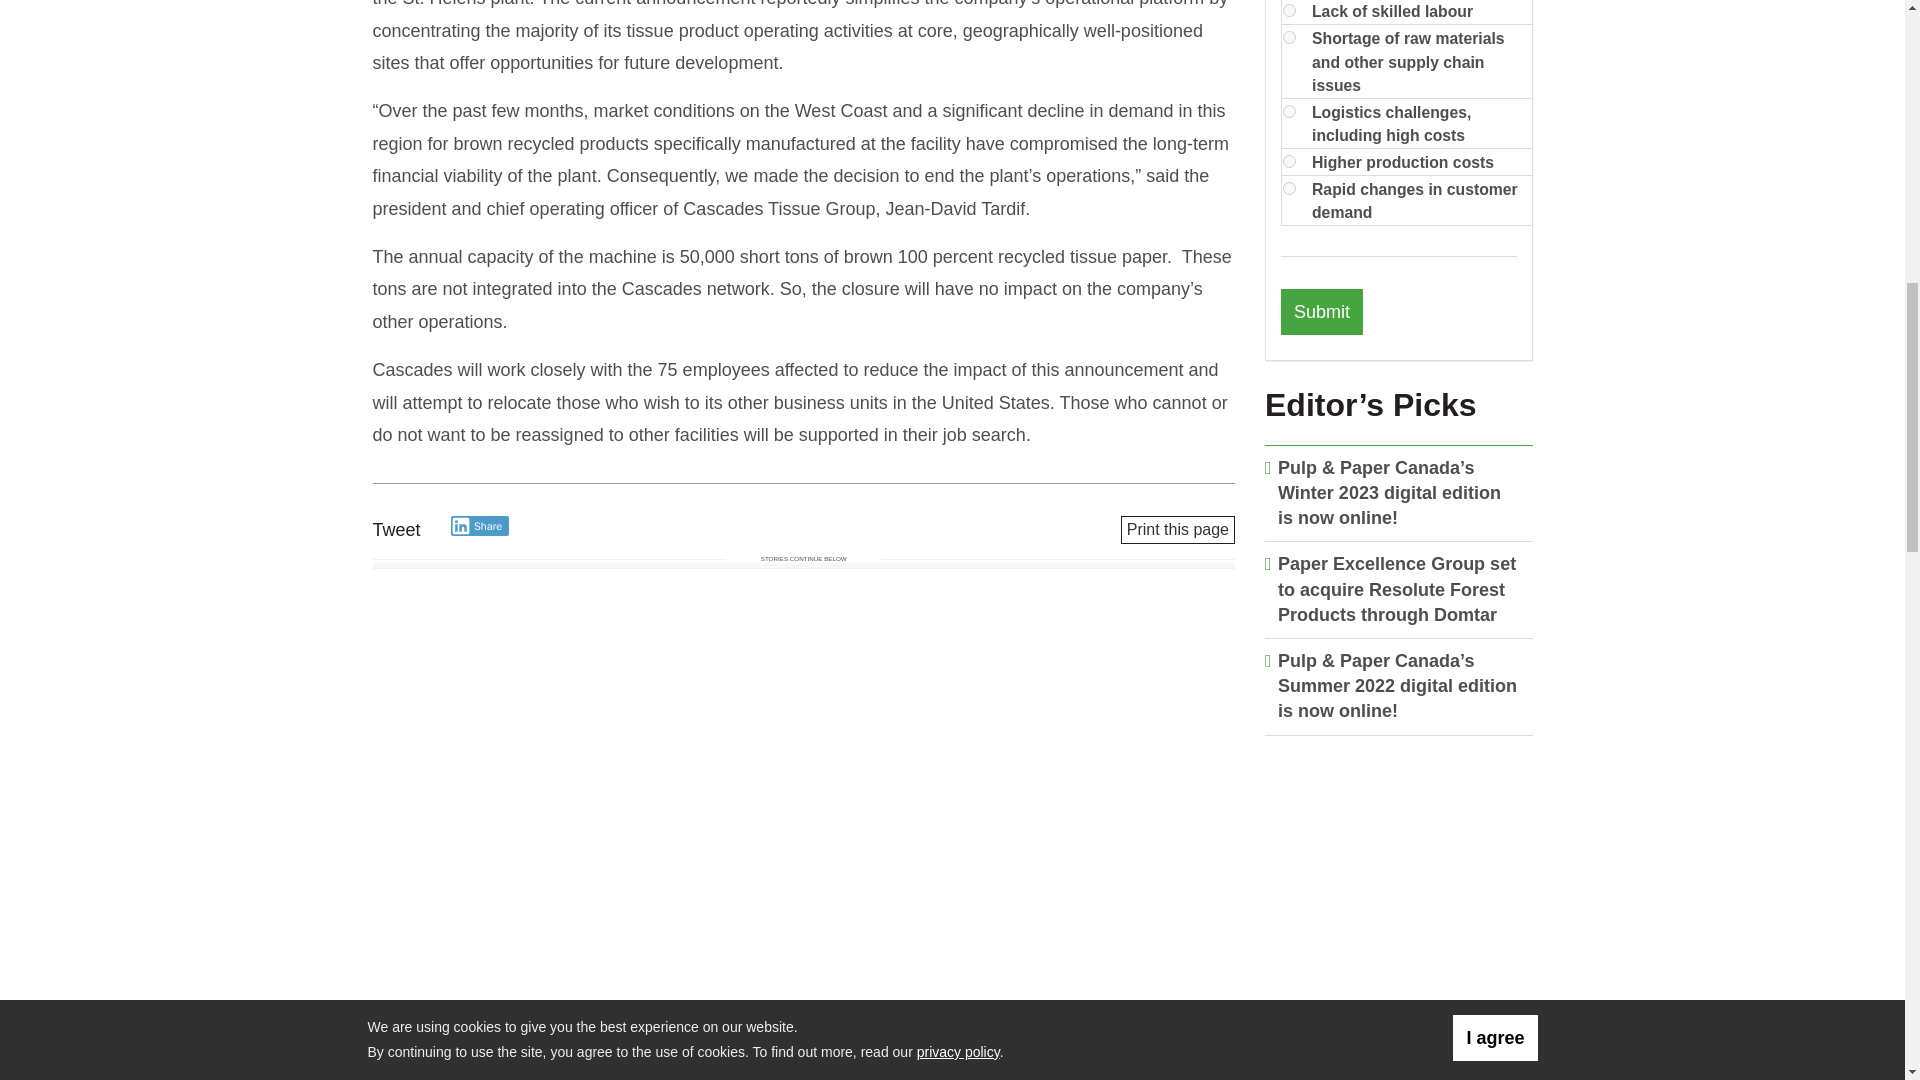 This screenshot has height=1080, width=1920. Describe the element at coordinates (1322, 312) in the screenshot. I see `Submit` at that location.